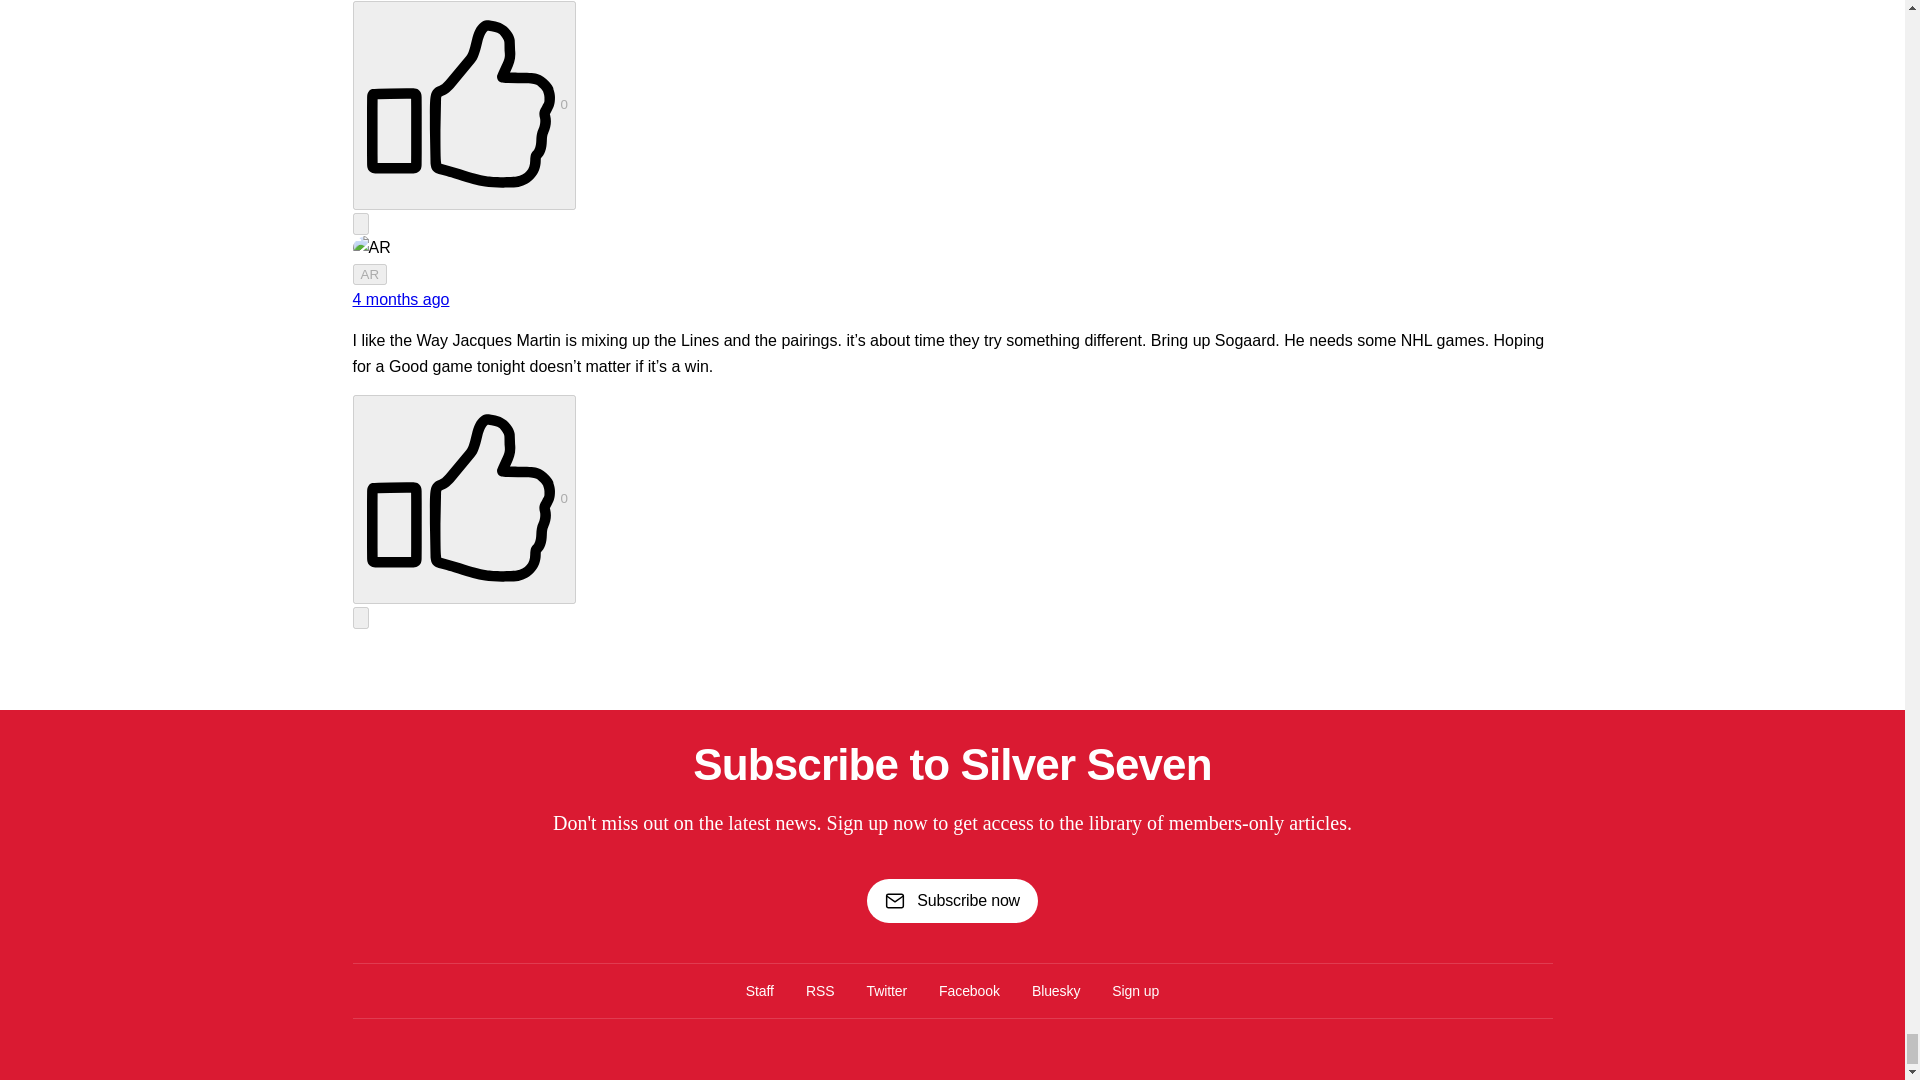 This screenshot has width=1920, height=1080. I want to click on Staff, so click(760, 990).